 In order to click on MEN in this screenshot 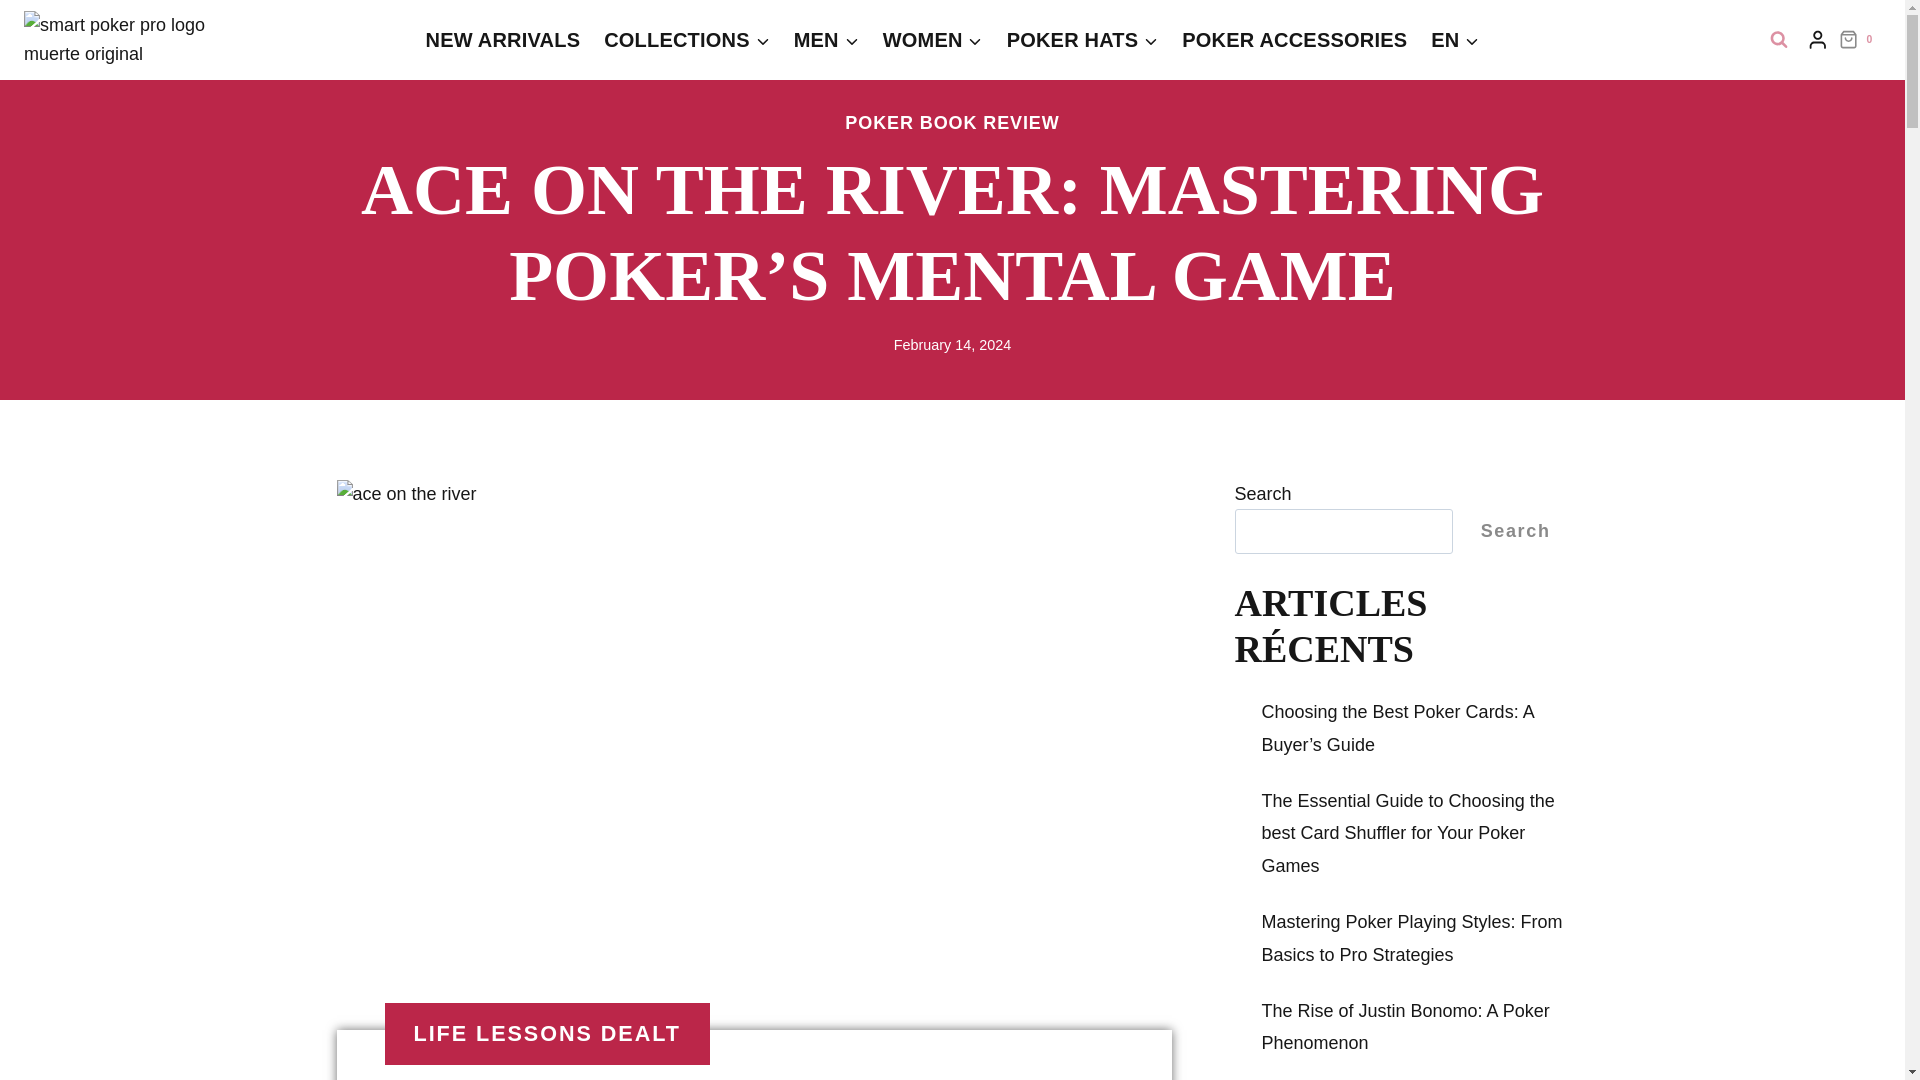, I will do `click(826, 40)`.